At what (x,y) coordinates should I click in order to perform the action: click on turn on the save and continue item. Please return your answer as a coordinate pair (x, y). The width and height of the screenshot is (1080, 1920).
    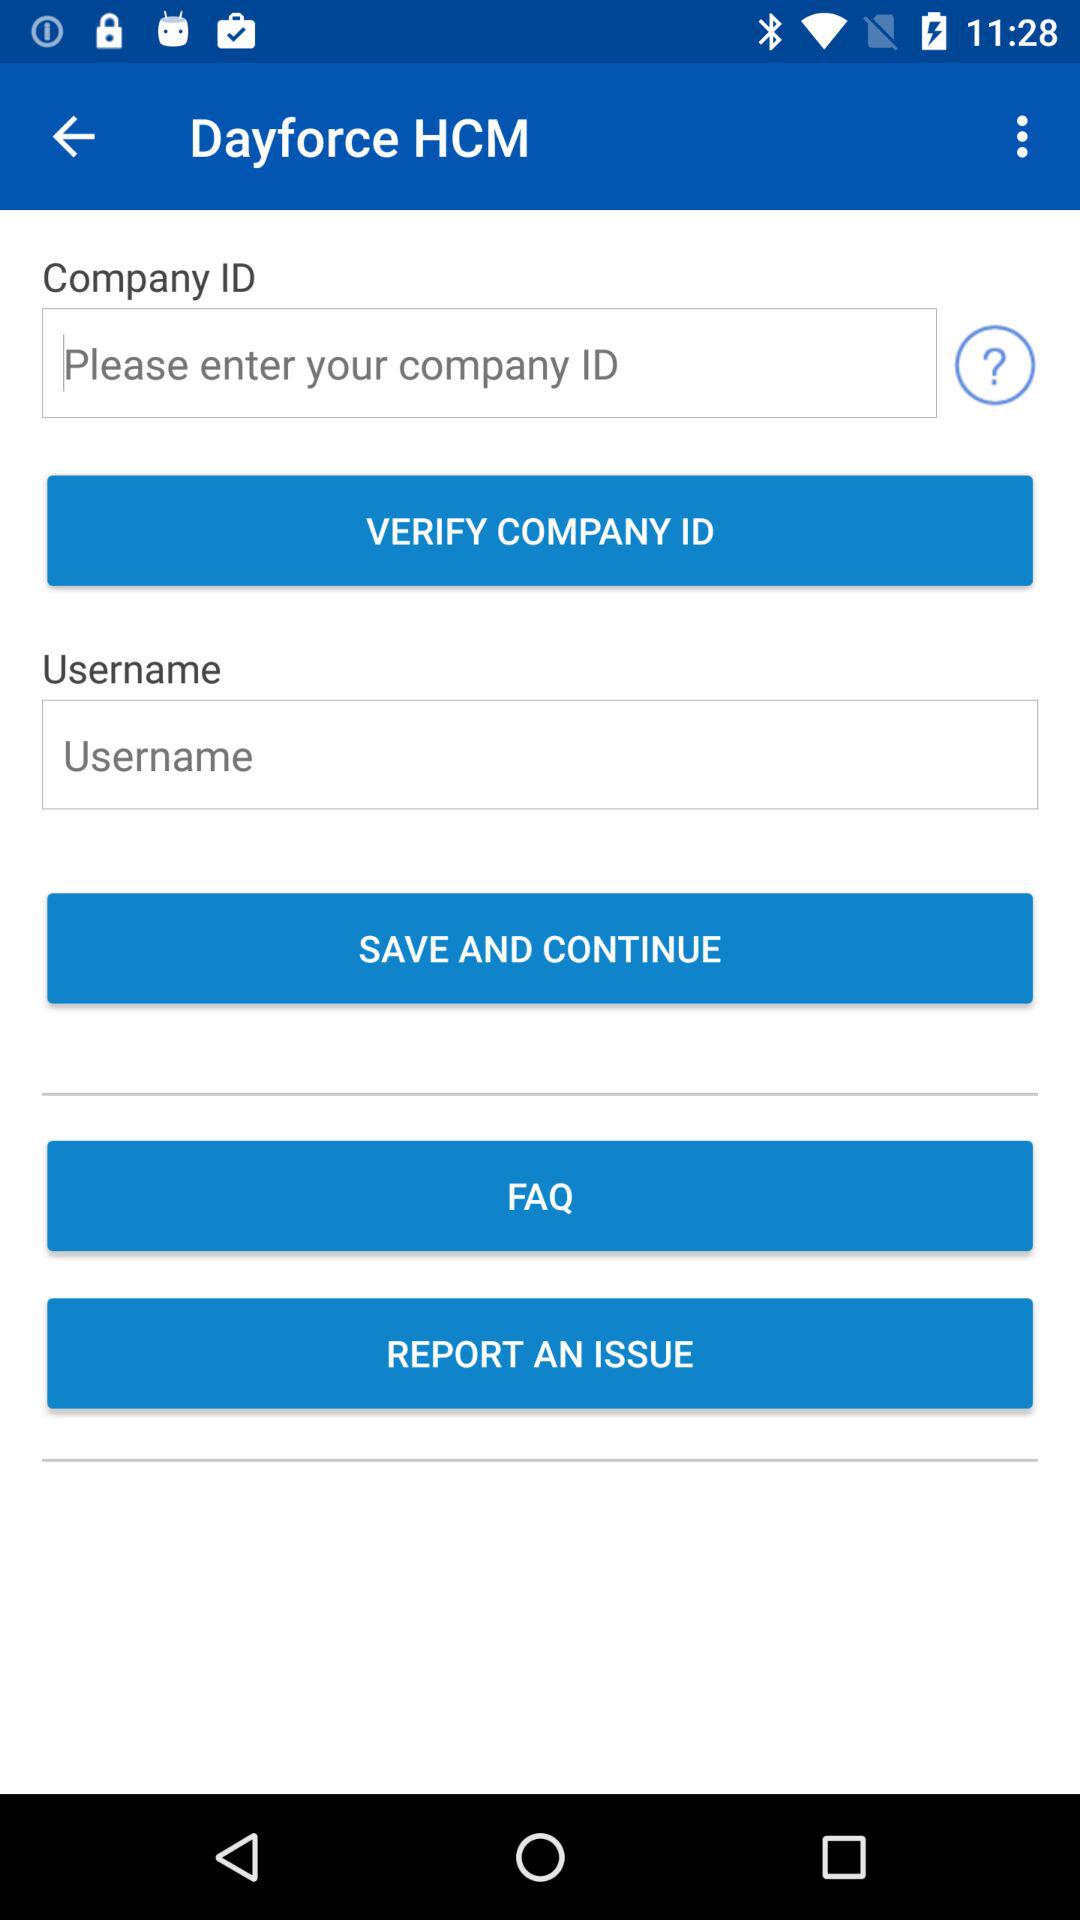
    Looking at the image, I should click on (540, 950).